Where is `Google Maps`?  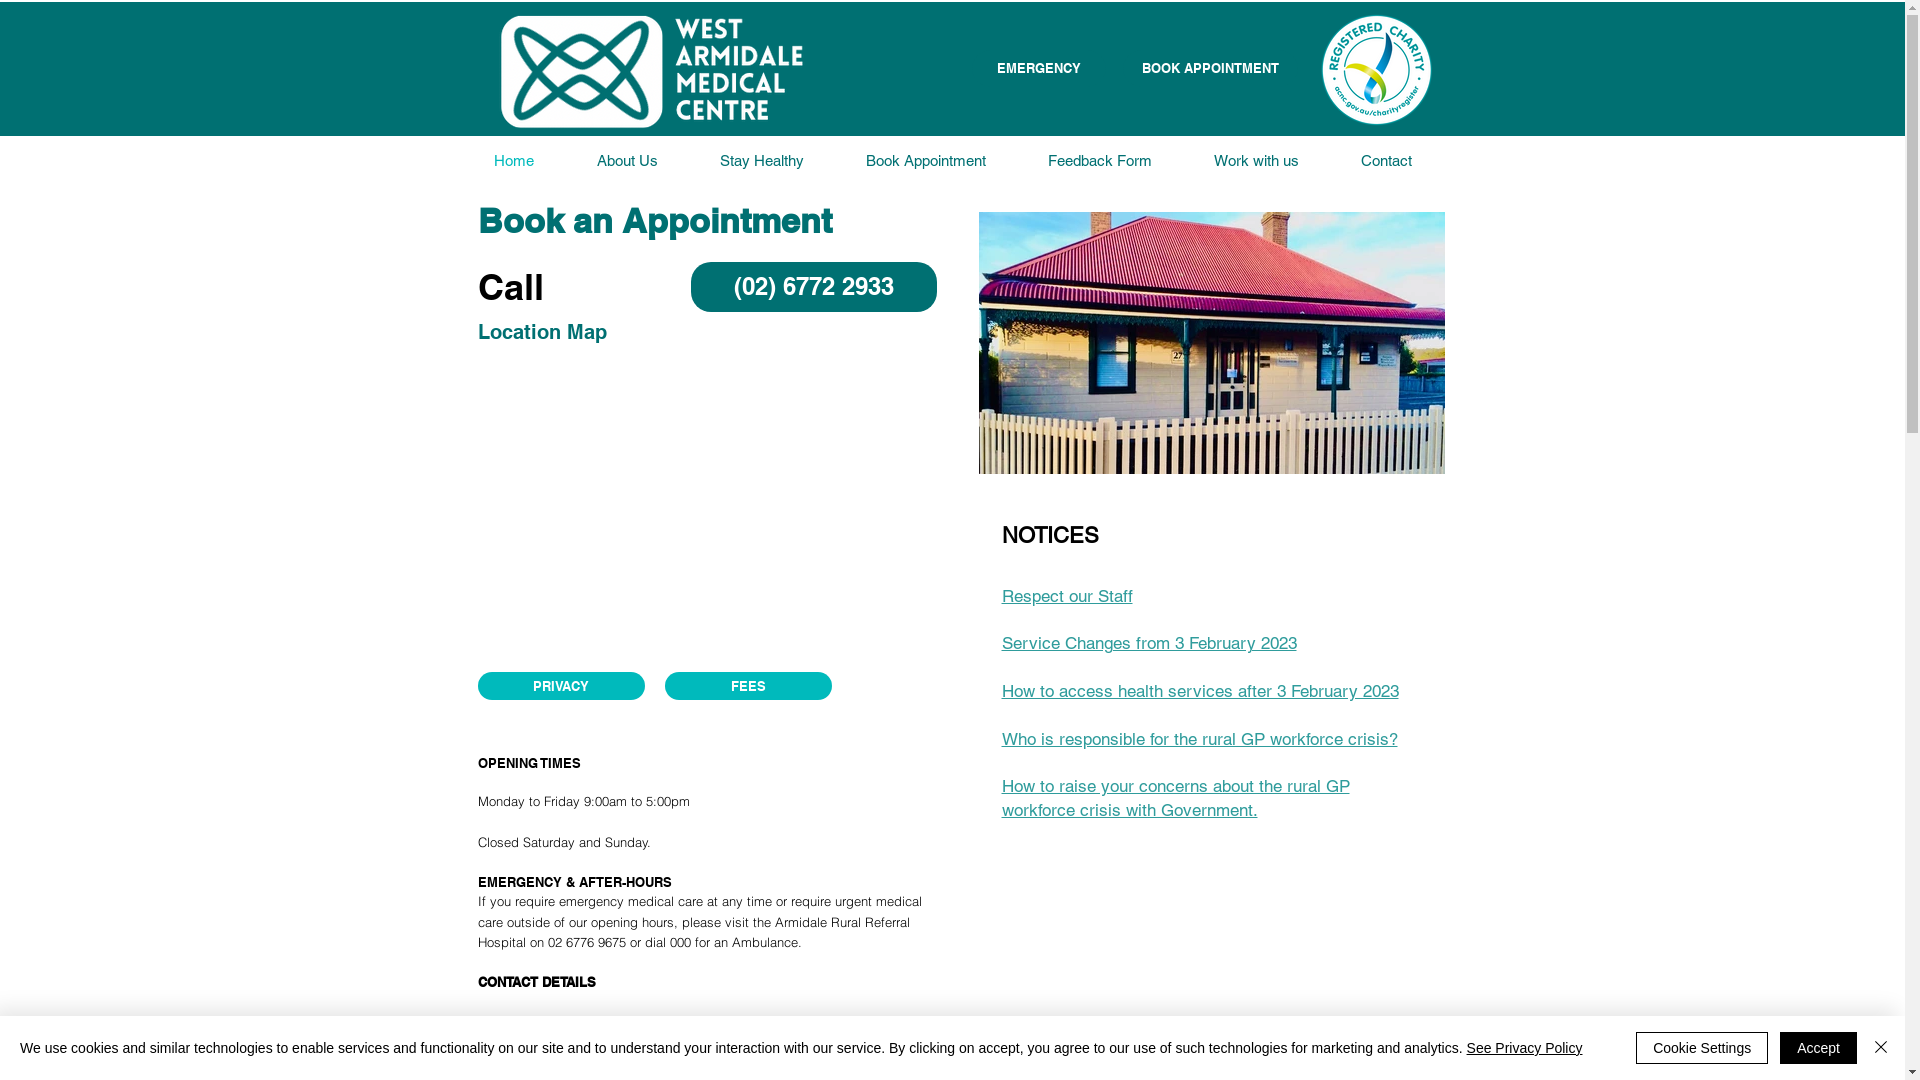 Google Maps is located at coordinates (710, 506).